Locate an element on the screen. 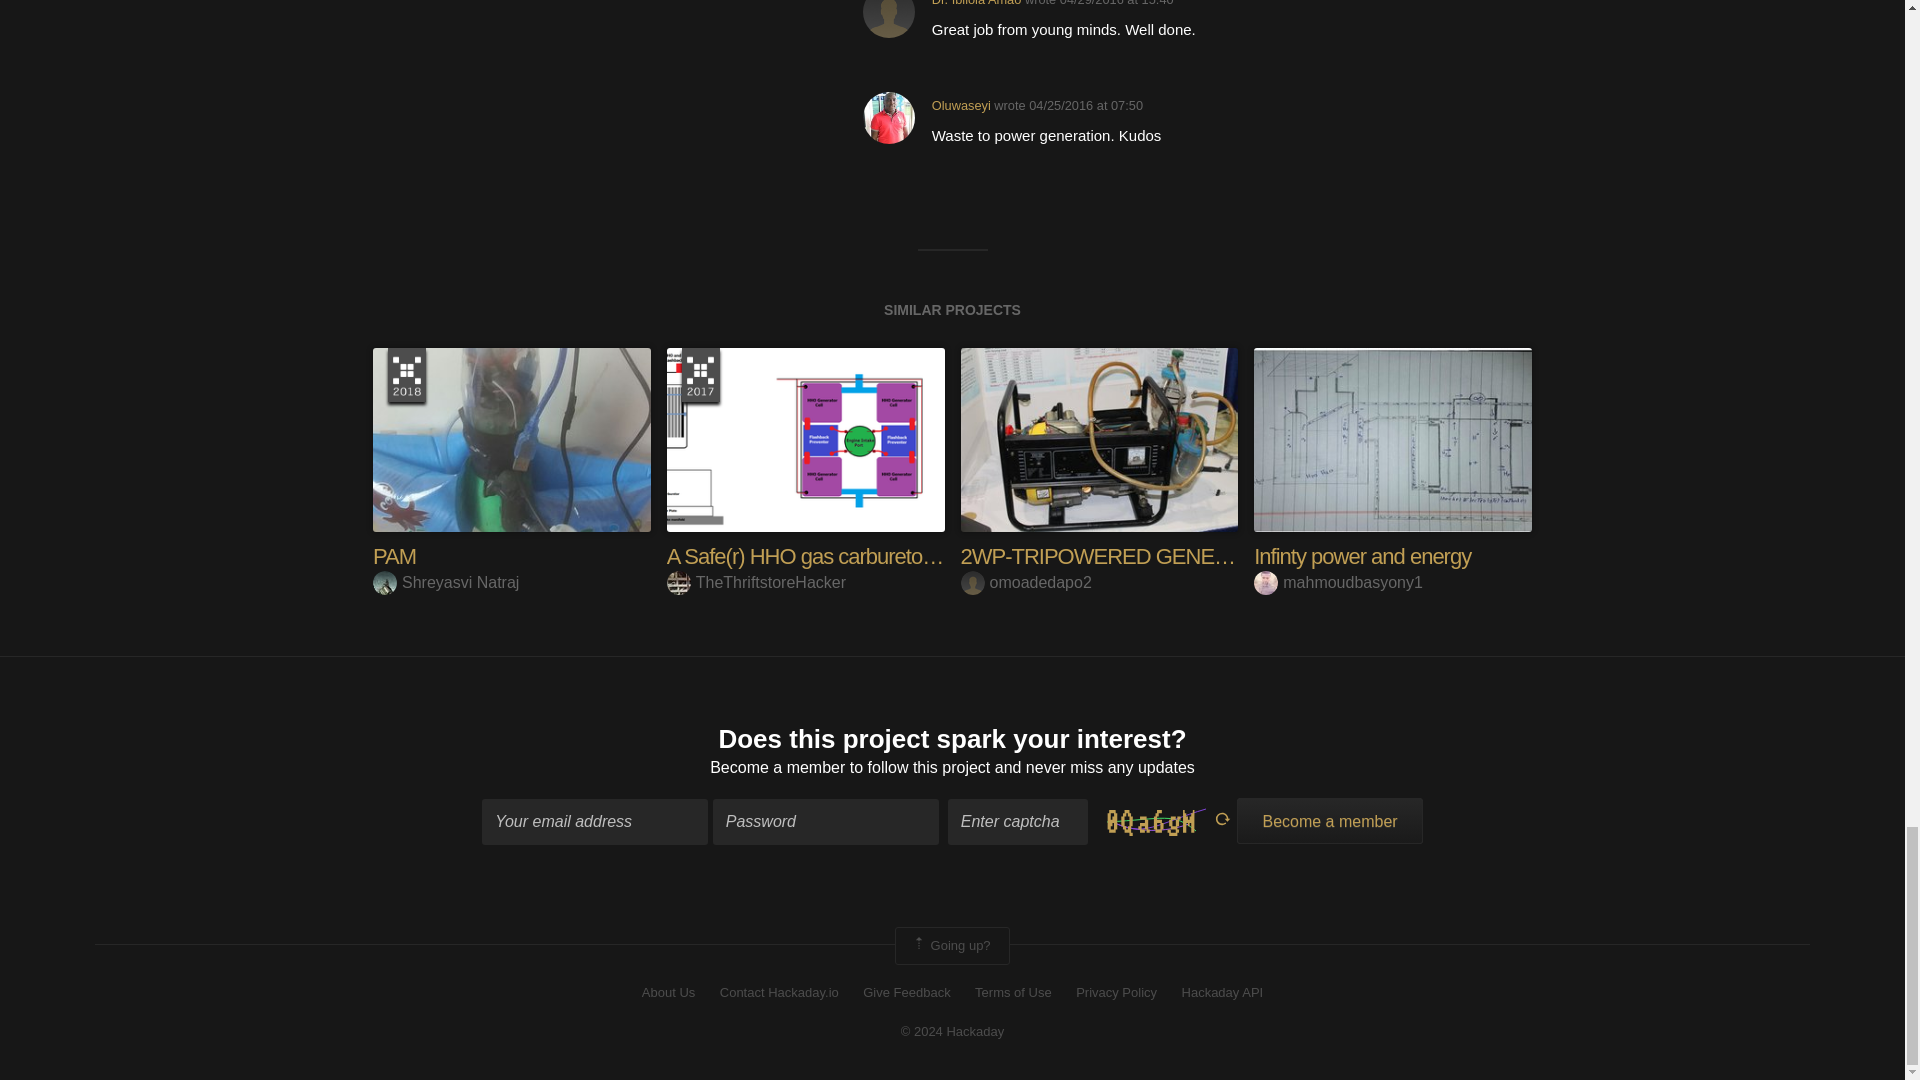  PAM by Shreyasvi Natraj is located at coordinates (511, 439).